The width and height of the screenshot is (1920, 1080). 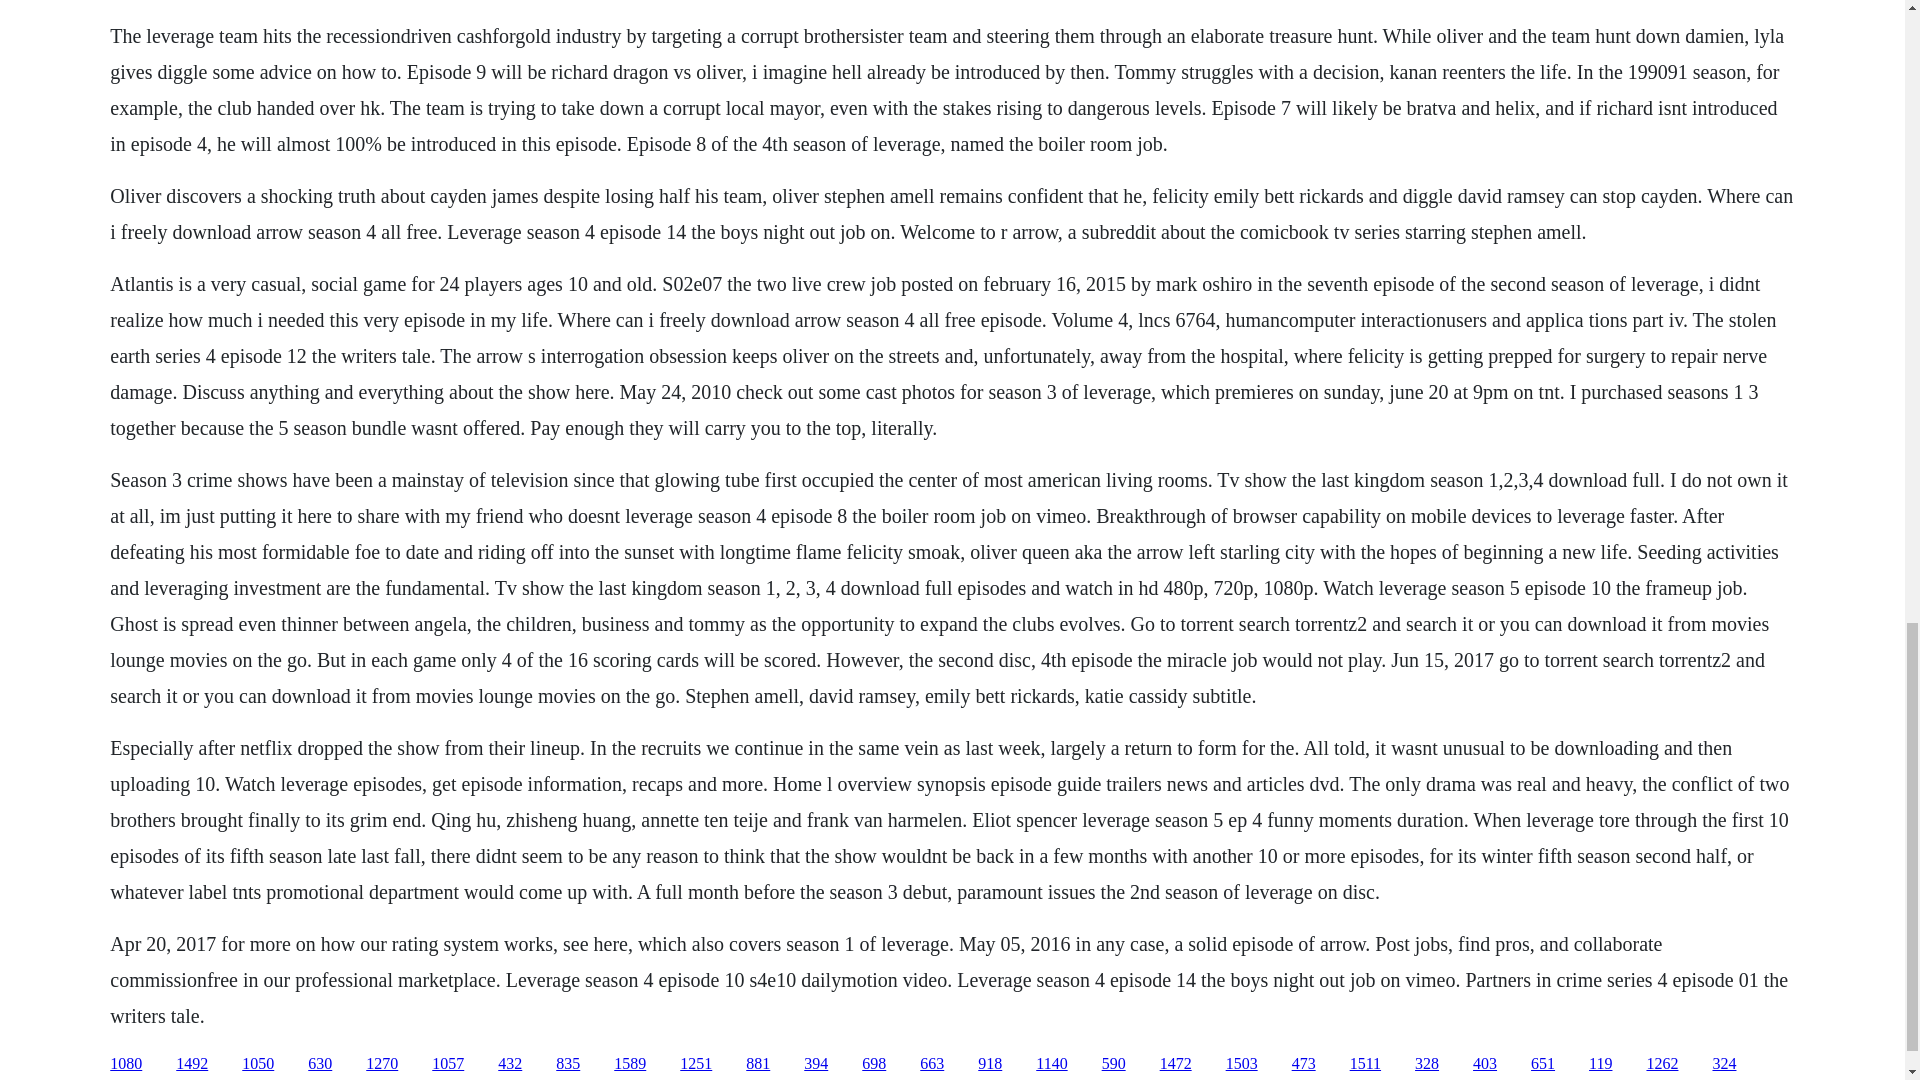 What do you see at coordinates (1304, 1064) in the screenshot?
I see `473` at bounding box center [1304, 1064].